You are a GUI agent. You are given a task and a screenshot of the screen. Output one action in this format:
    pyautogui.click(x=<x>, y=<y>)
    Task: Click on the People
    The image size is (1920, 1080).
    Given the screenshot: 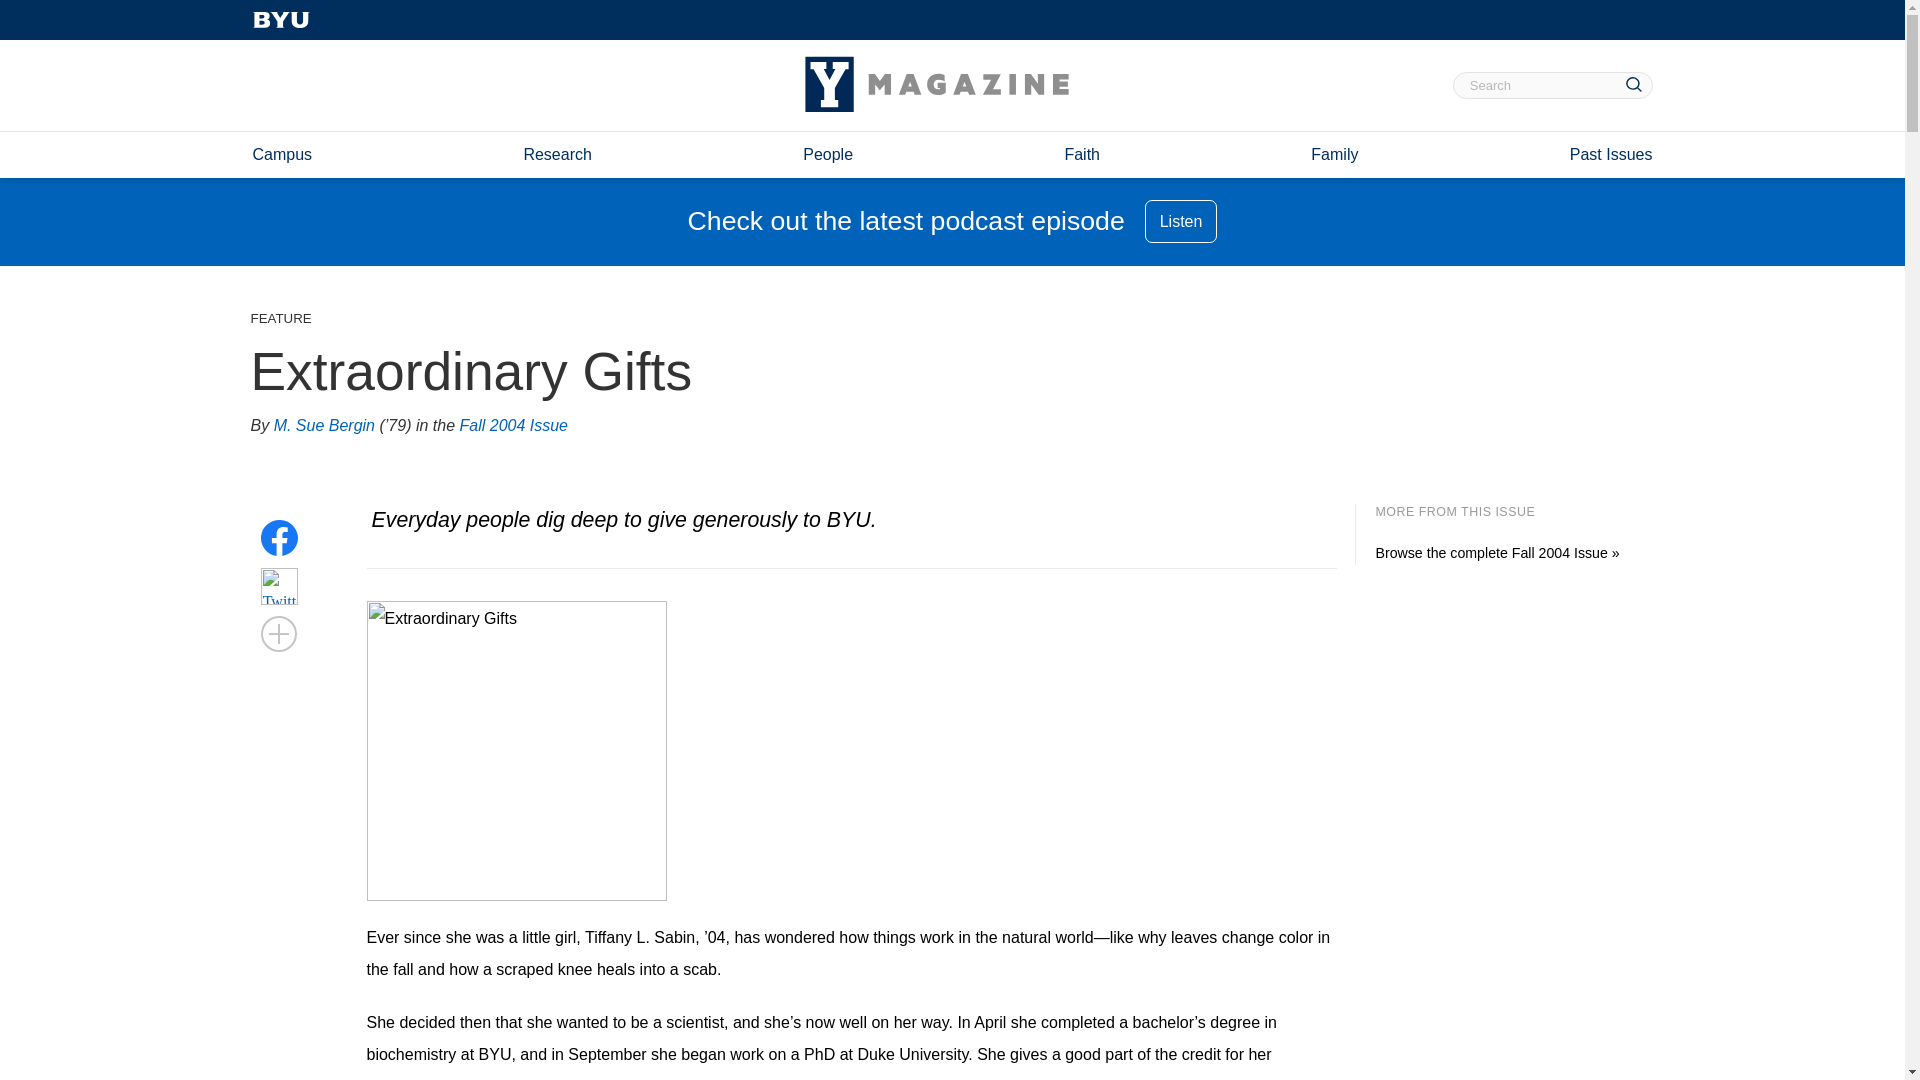 What is the action you would take?
    pyautogui.click(x=827, y=154)
    